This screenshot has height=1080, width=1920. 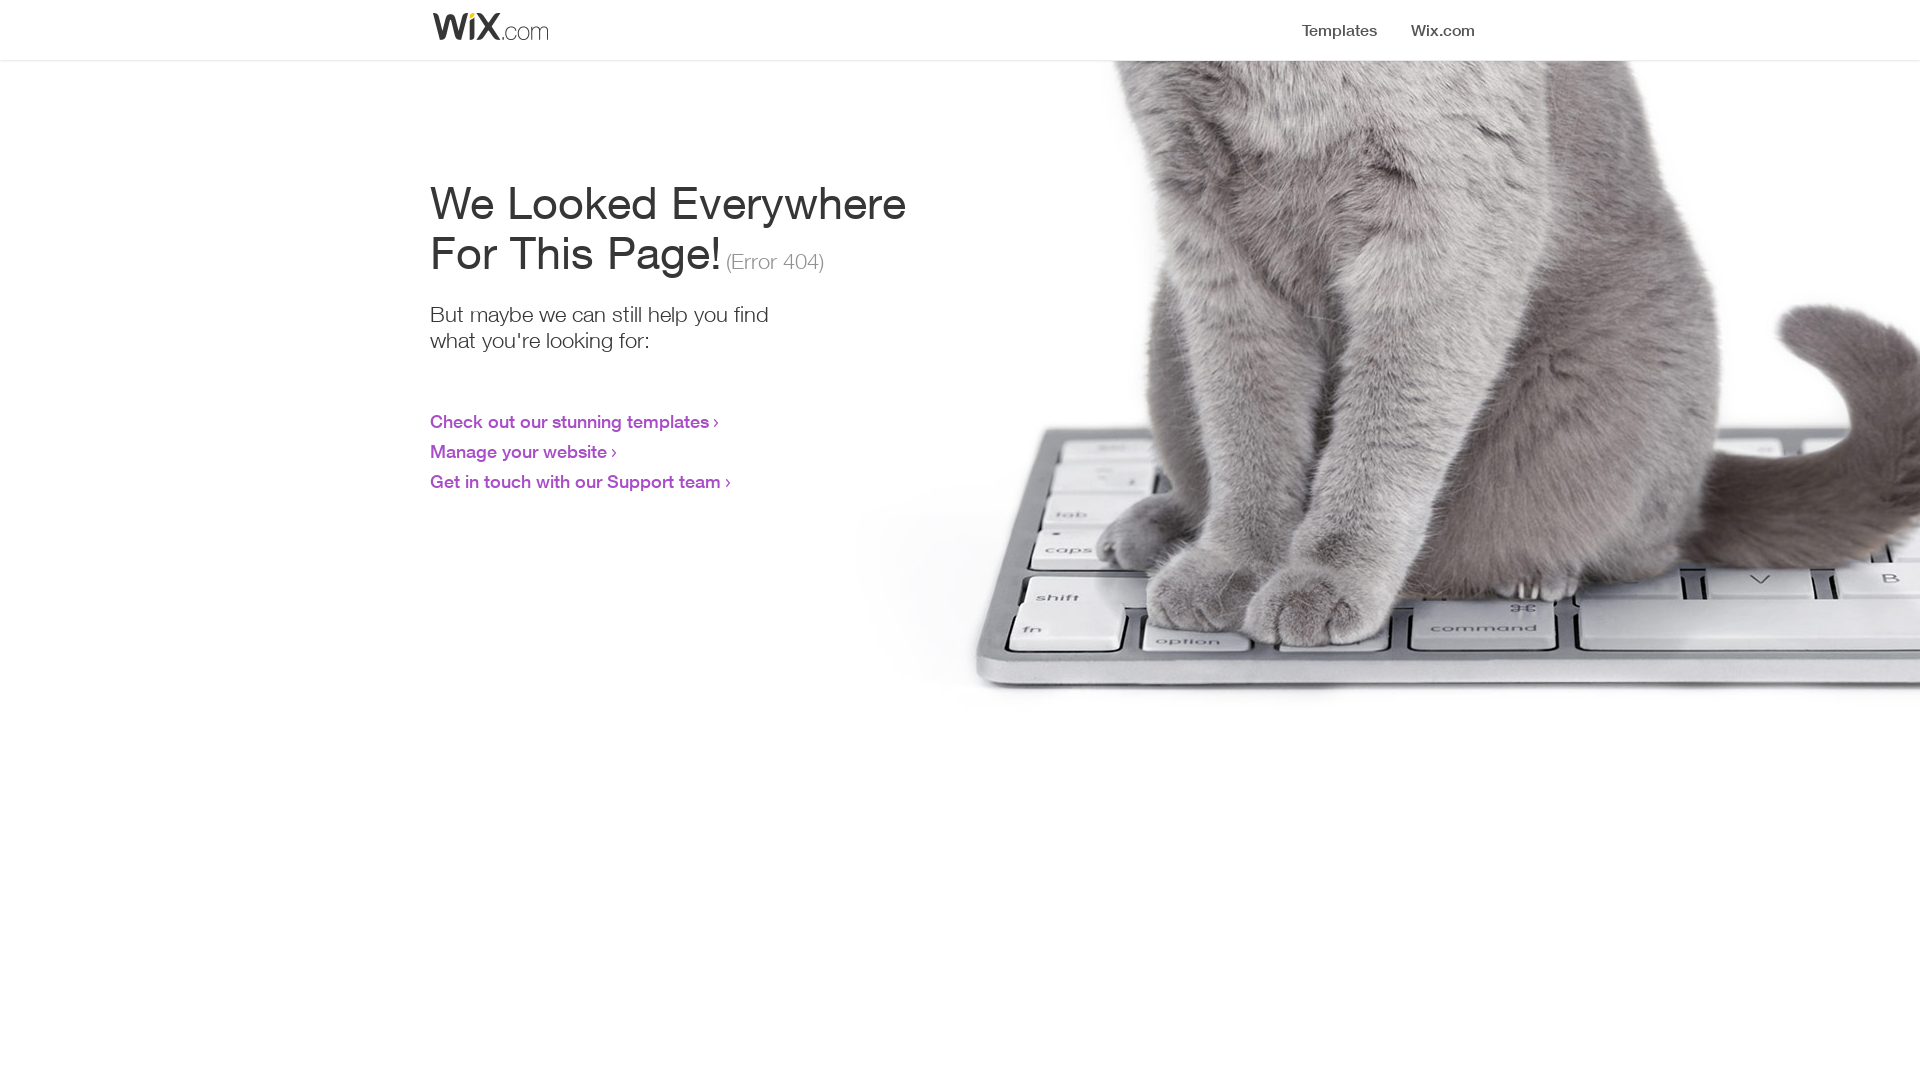 I want to click on Check out our stunning templates, so click(x=570, y=421).